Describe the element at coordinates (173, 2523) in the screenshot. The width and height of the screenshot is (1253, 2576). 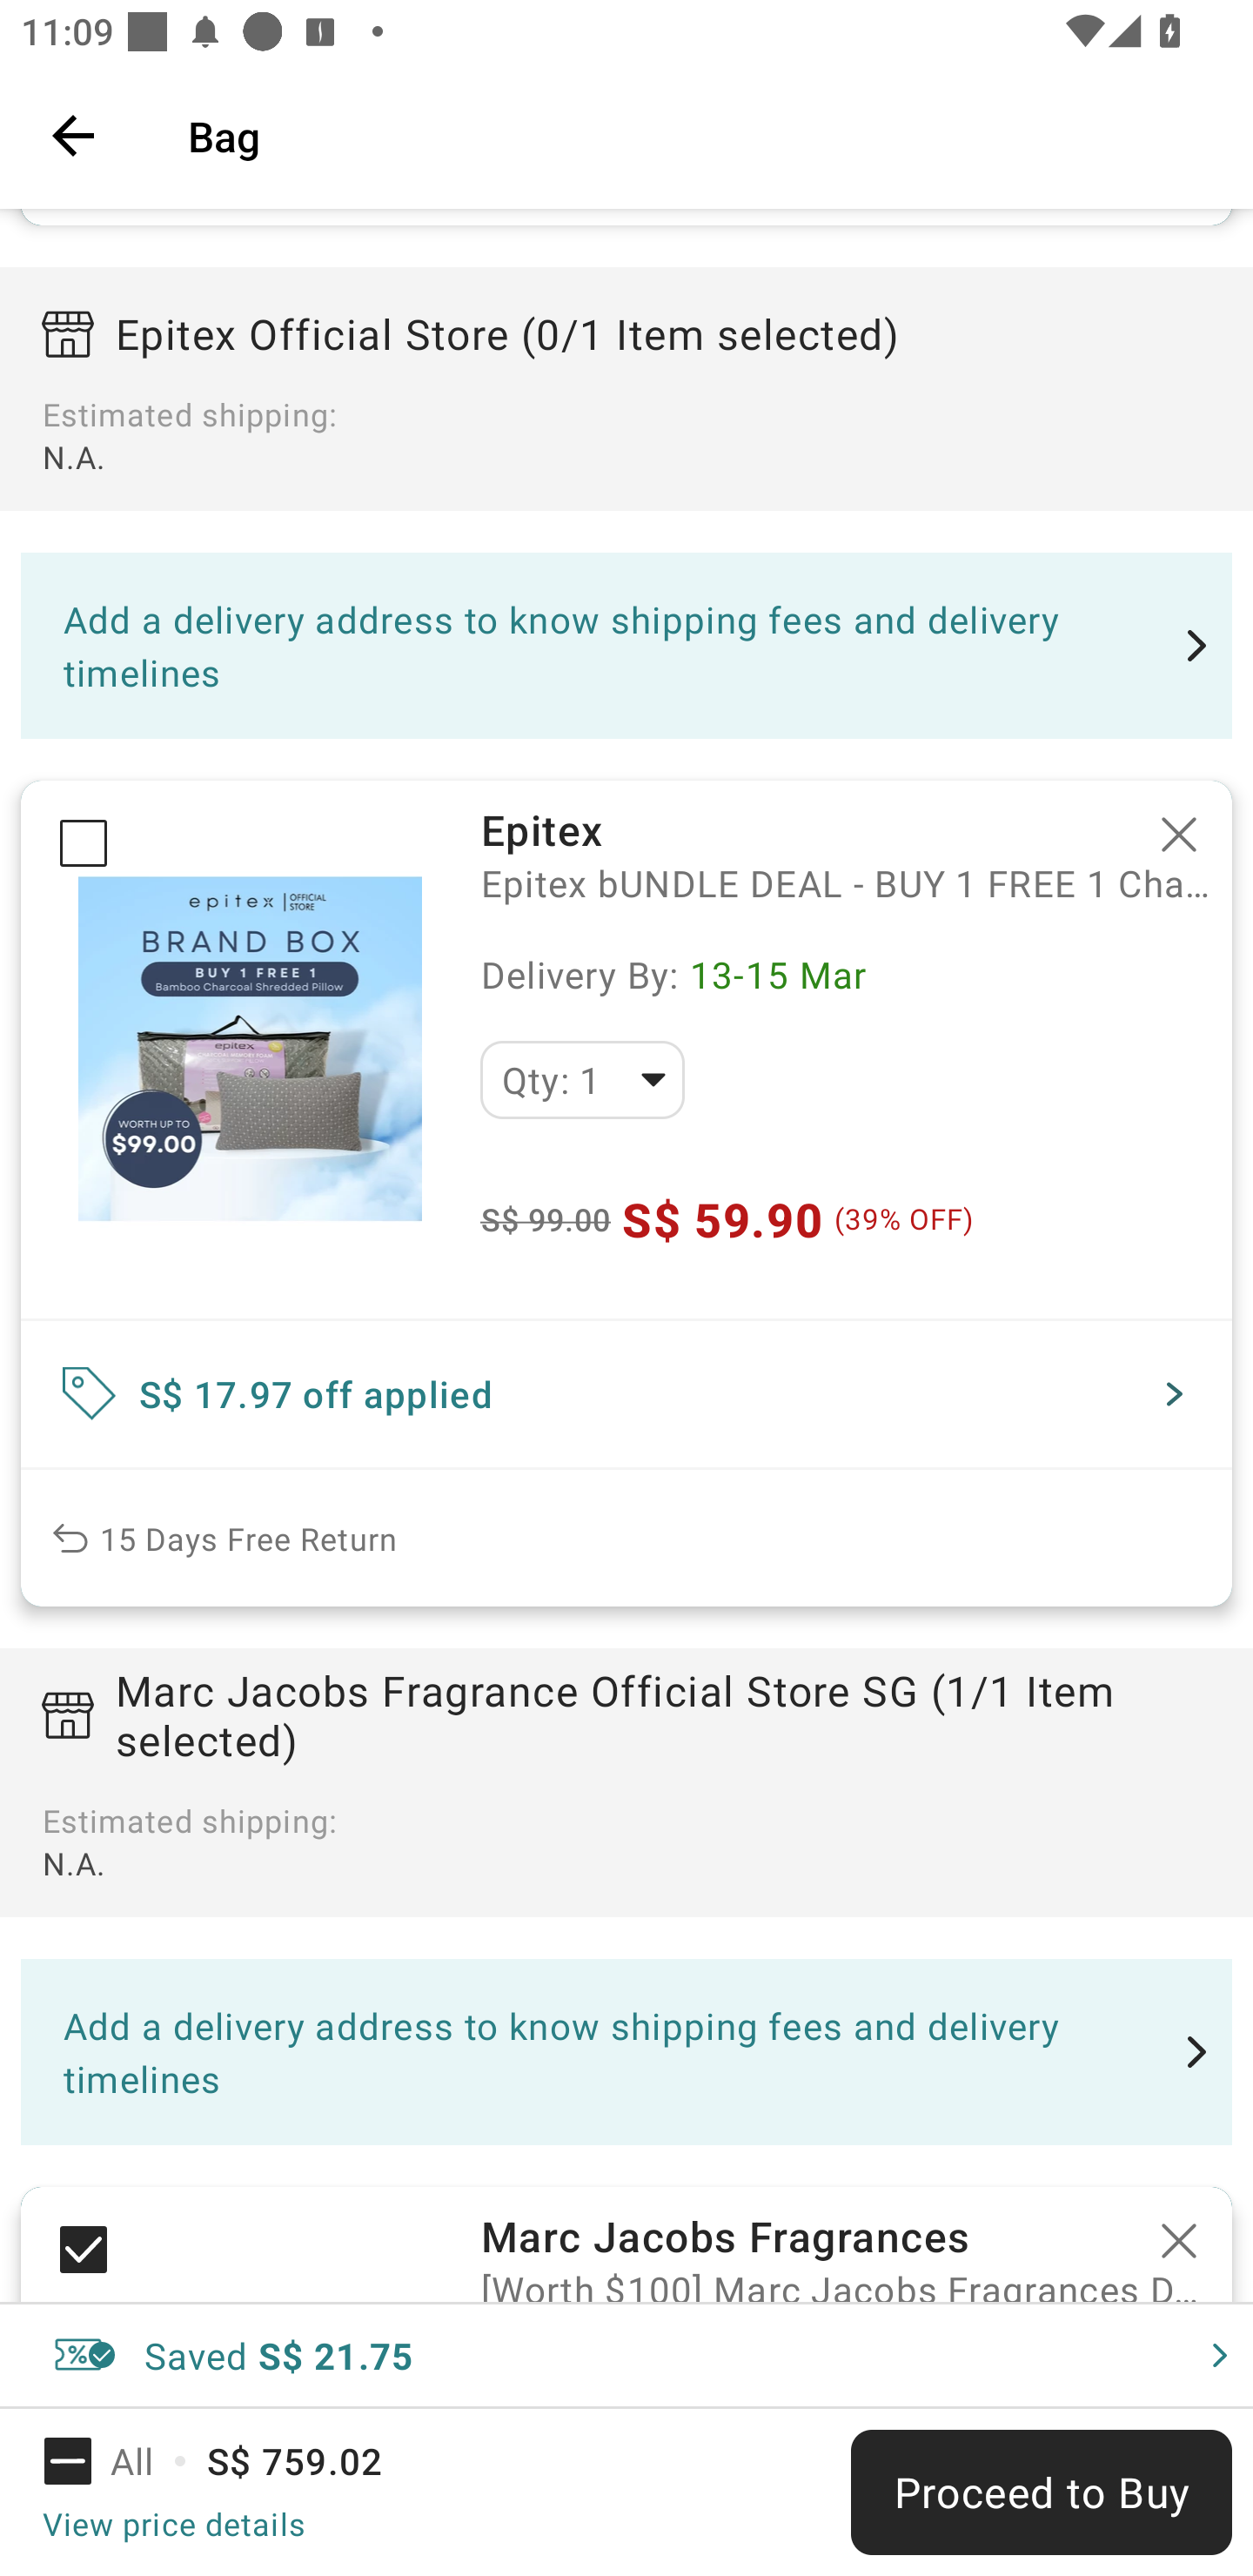
I see `View price details` at that location.